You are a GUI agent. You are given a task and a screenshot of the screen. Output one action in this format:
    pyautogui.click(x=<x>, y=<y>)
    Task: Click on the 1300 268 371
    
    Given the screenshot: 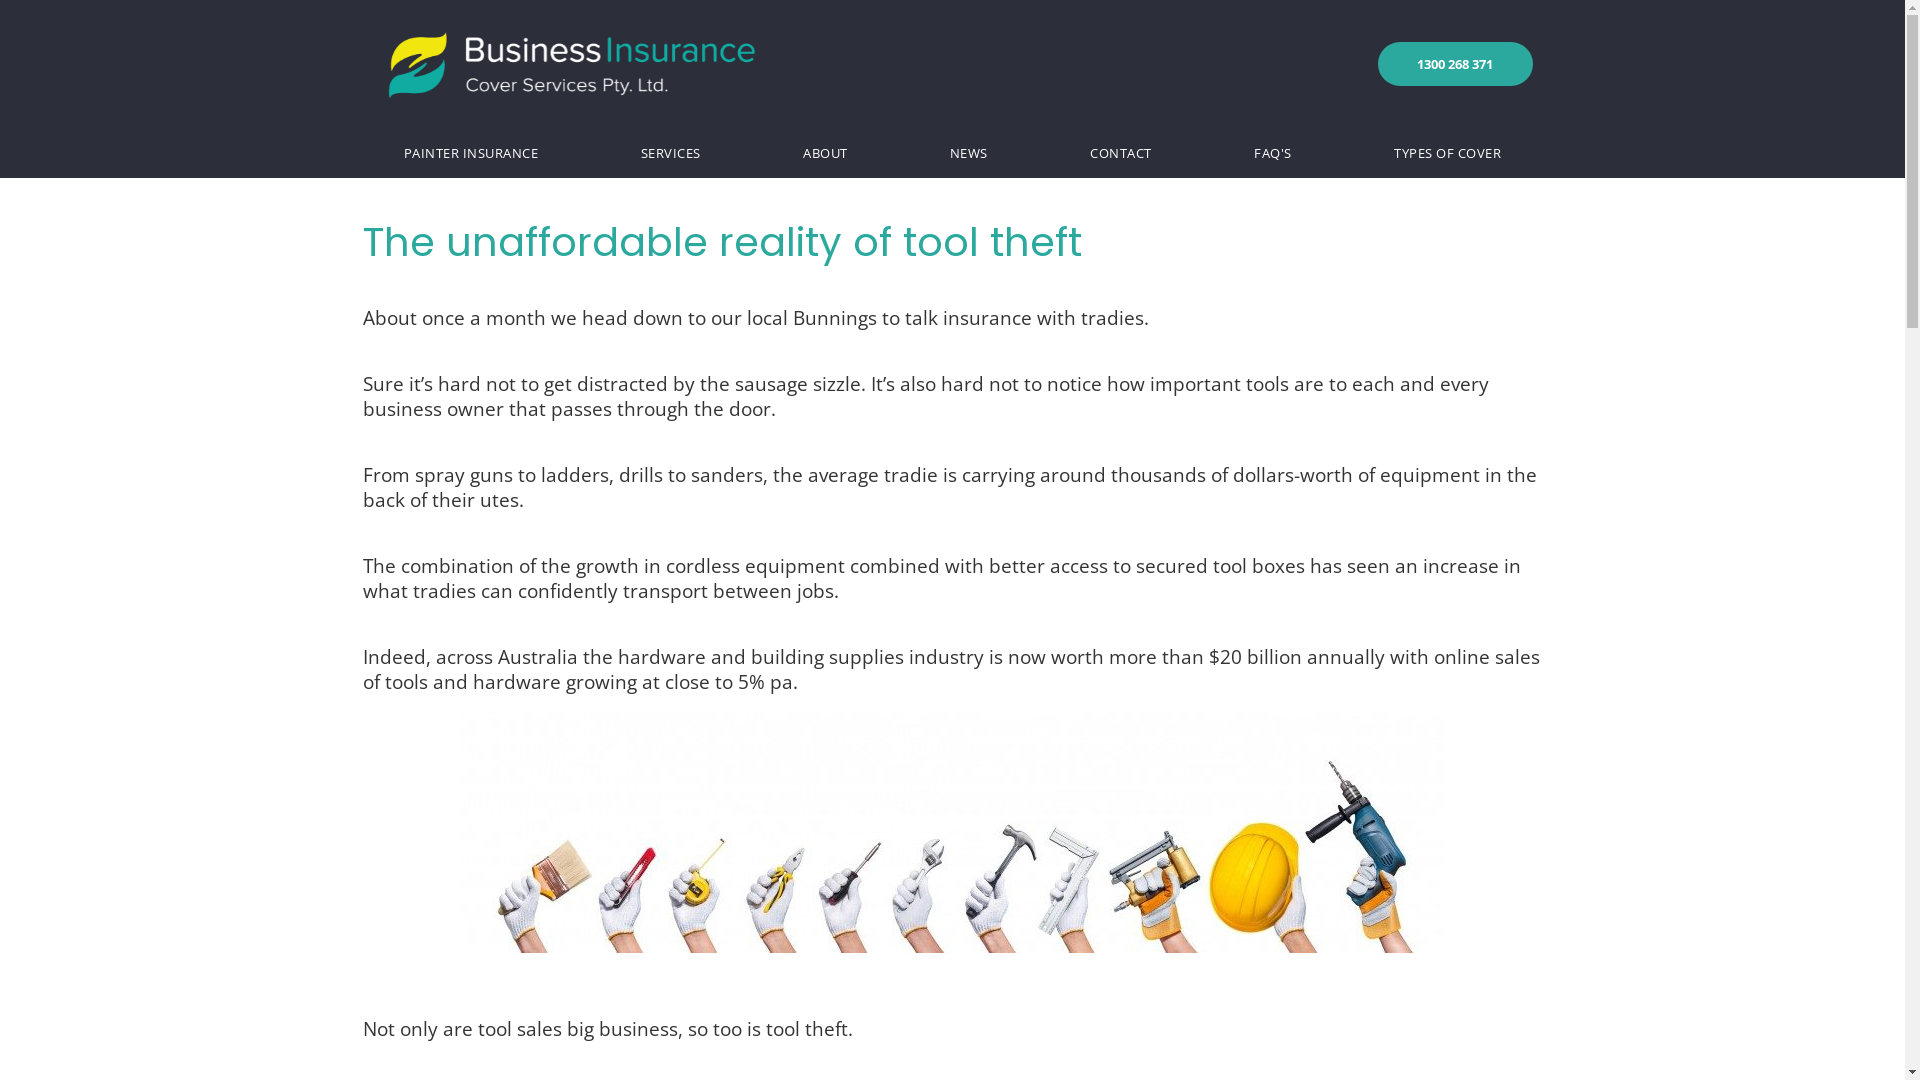 What is the action you would take?
    pyautogui.click(x=1456, y=64)
    